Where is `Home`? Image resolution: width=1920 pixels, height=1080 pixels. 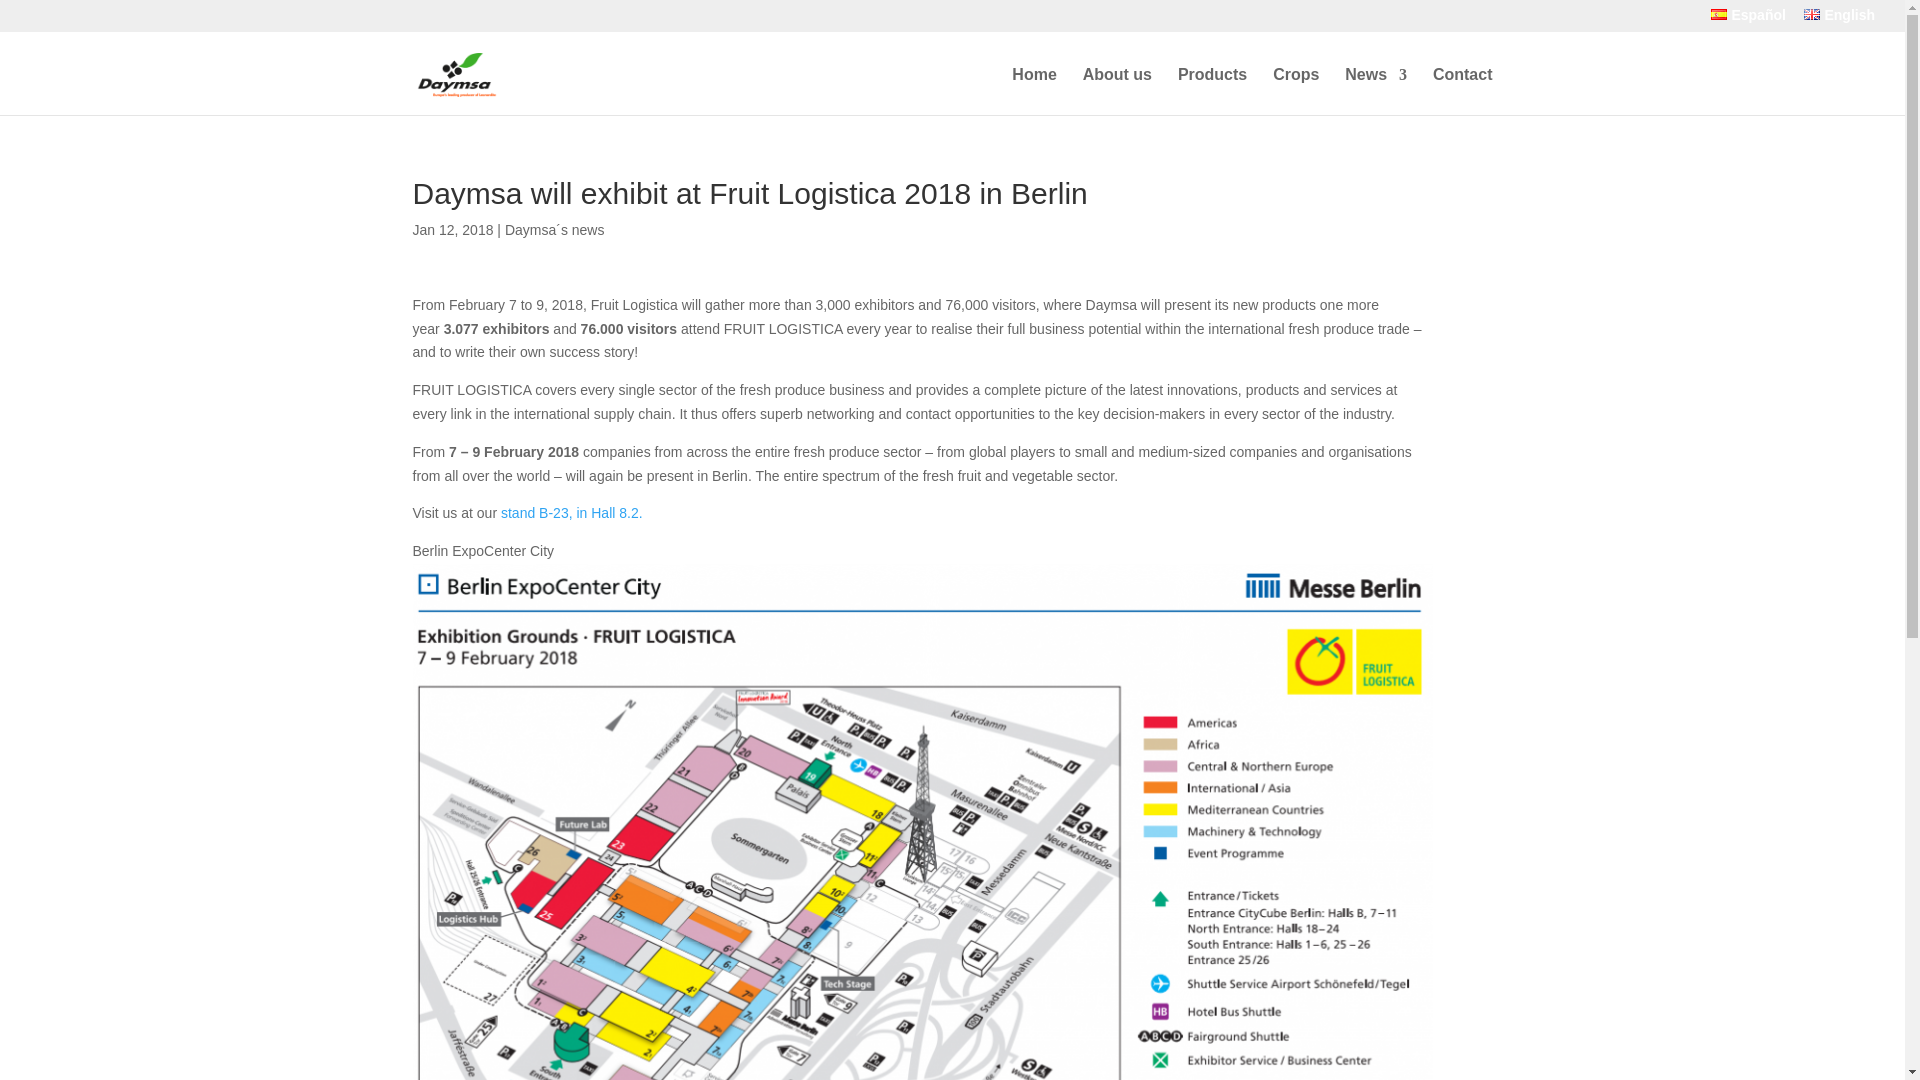
Home is located at coordinates (1034, 91).